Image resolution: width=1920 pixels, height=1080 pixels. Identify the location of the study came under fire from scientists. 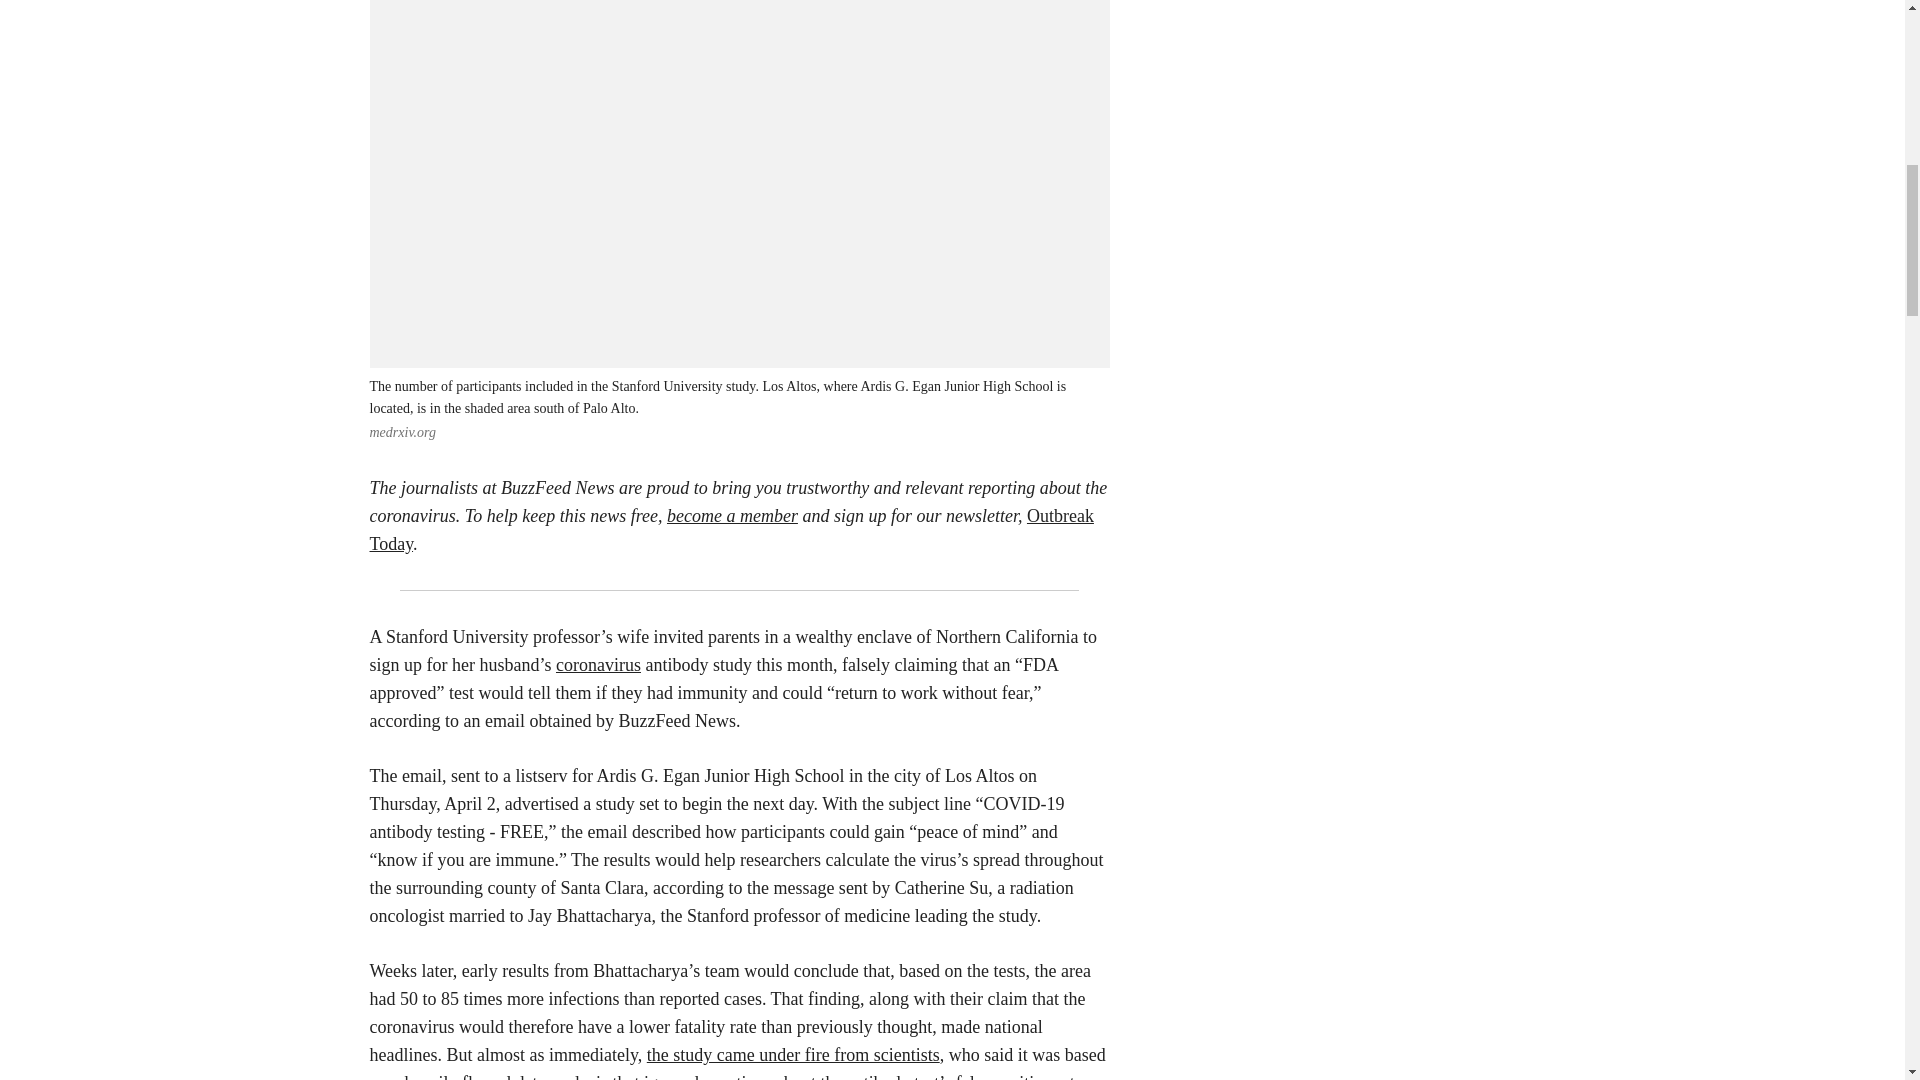
(794, 1054).